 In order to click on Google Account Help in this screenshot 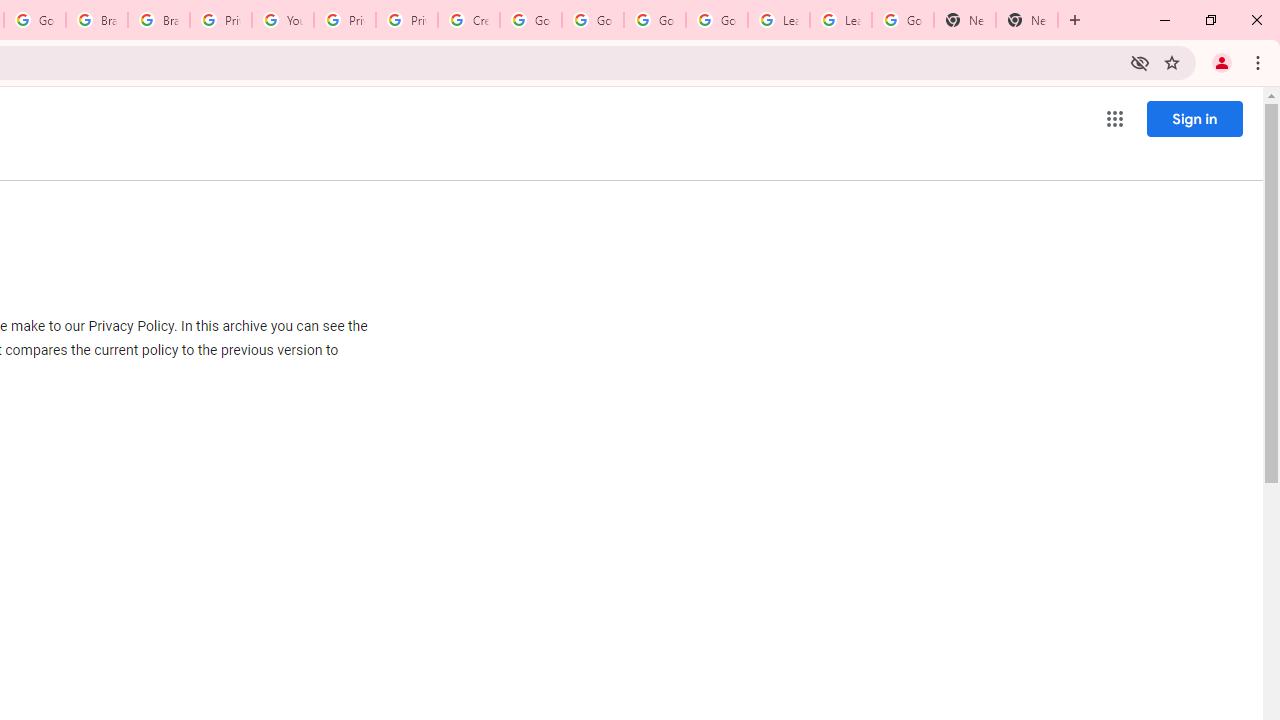, I will do `click(592, 20)`.